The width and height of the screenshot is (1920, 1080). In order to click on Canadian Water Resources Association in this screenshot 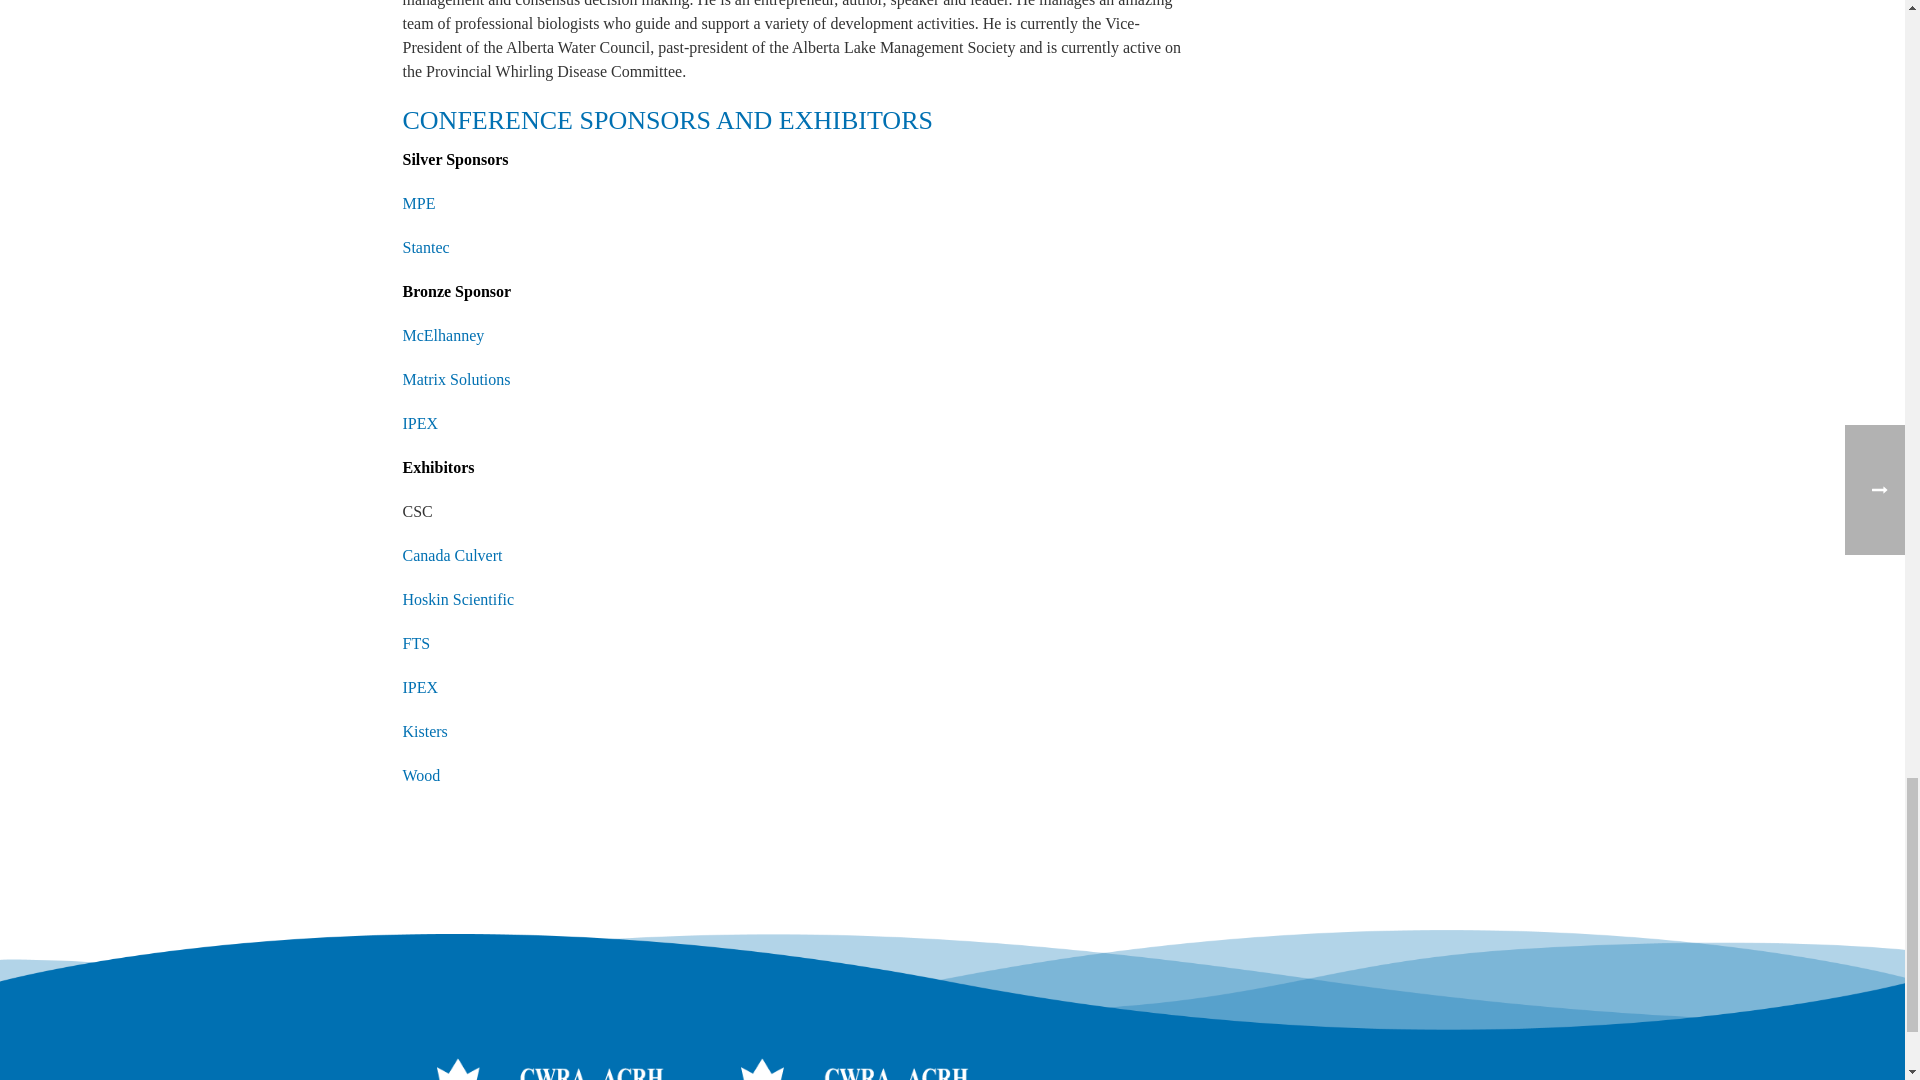, I will do `click(534, 1069)`.